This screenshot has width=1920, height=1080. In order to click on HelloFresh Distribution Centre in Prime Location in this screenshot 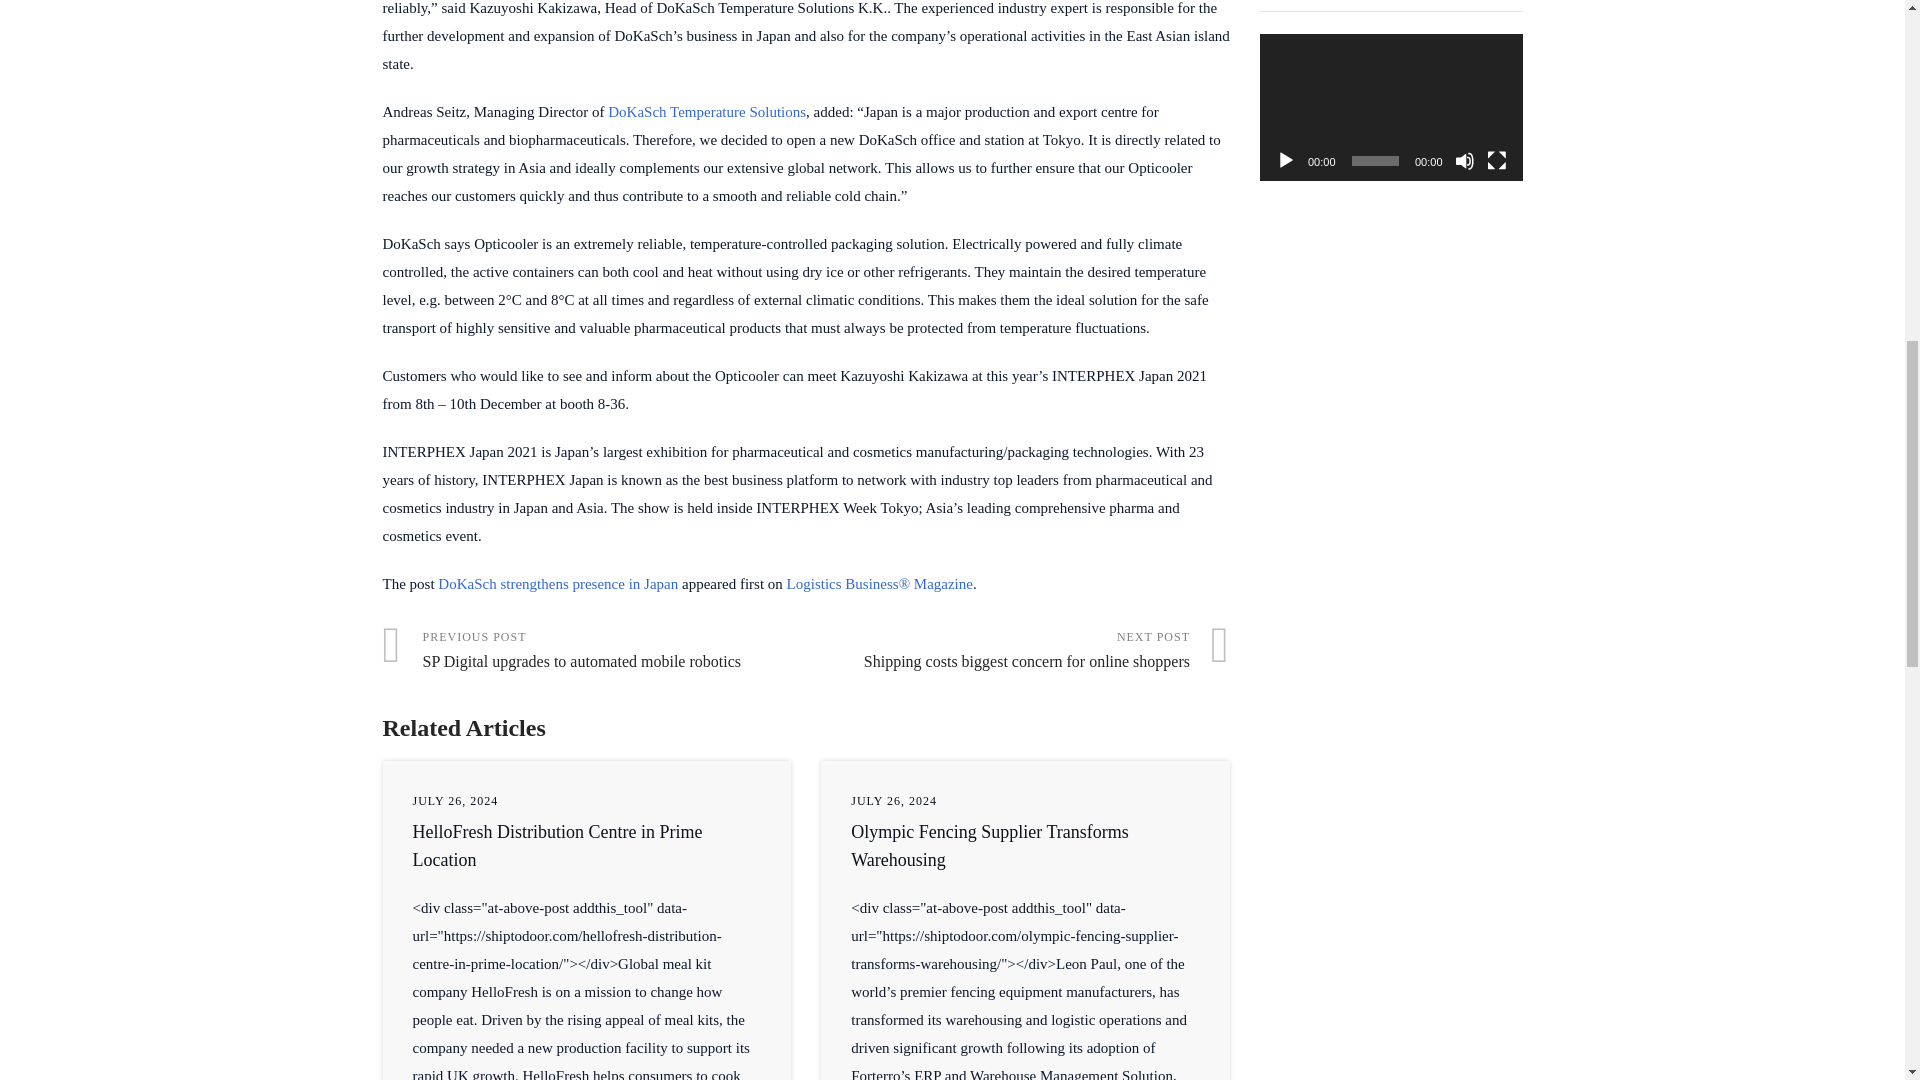, I will do `click(557, 583)`.